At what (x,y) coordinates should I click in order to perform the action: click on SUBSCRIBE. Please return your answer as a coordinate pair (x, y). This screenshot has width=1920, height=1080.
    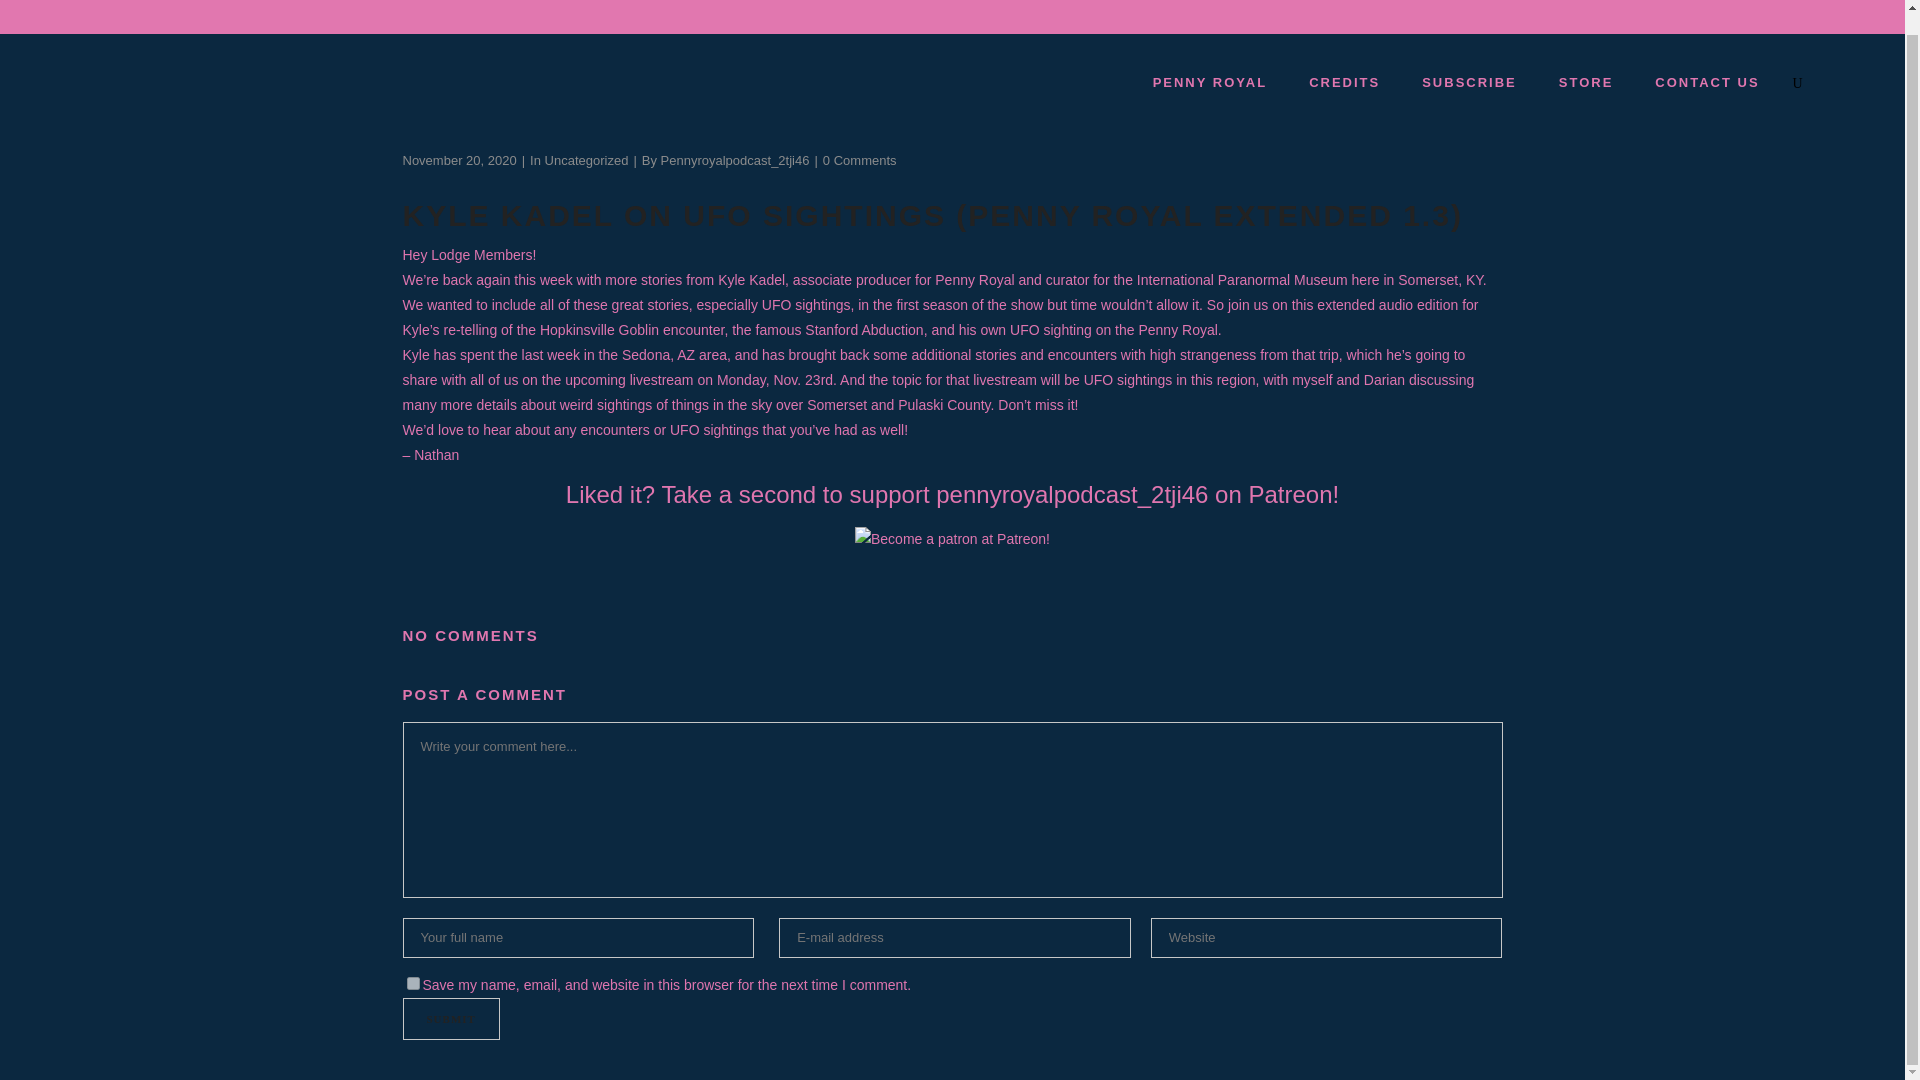
    Looking at the image, I should click on (1468, 82).